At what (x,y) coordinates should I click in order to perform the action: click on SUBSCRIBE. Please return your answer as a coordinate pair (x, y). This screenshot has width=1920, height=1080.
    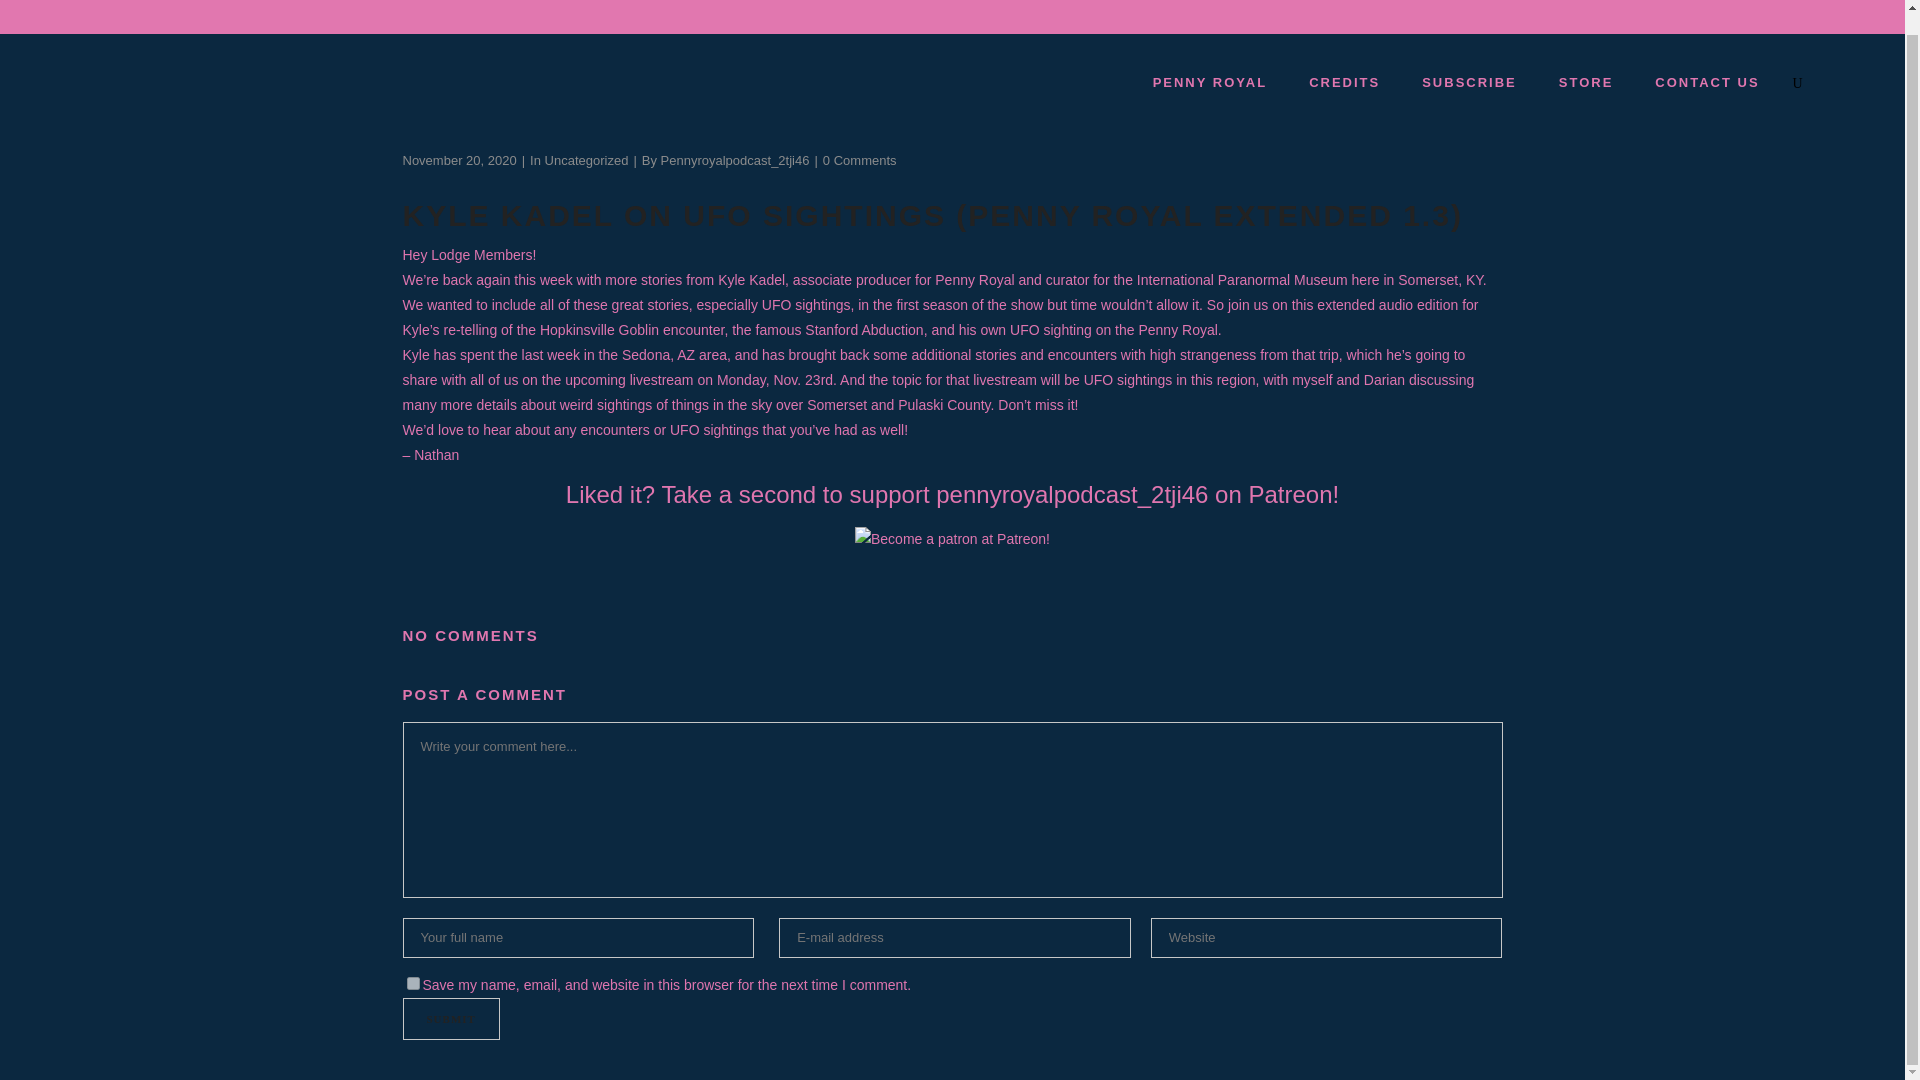
    Looking at the image, I should click on (1468, 82).